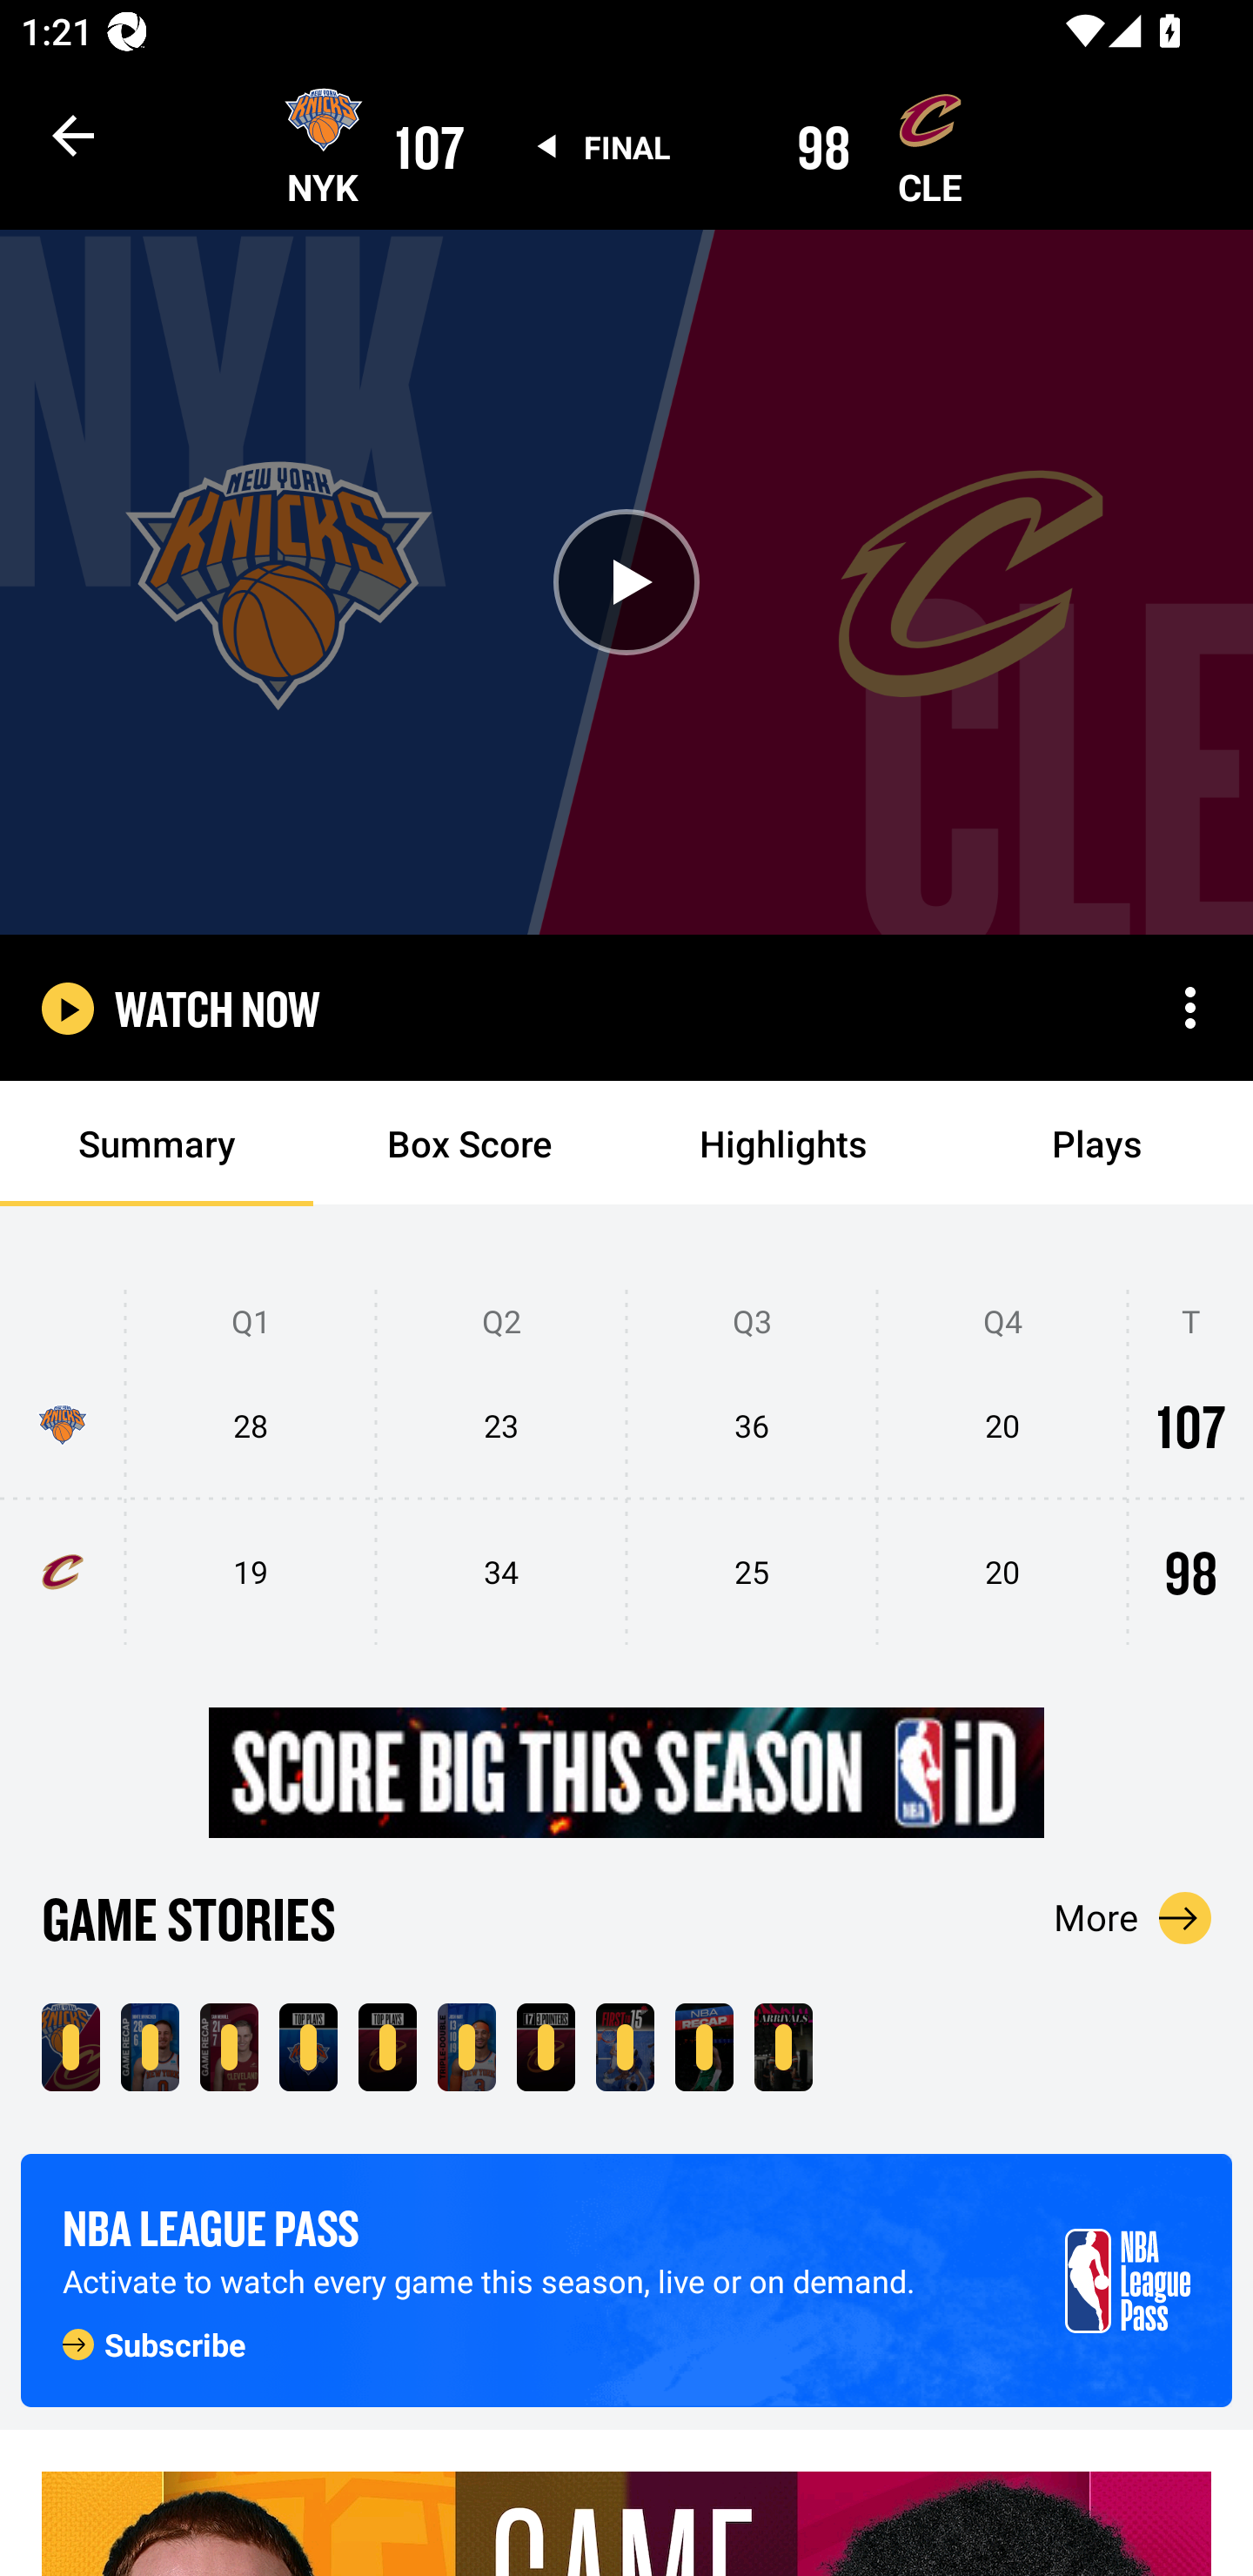  Describe the element at coordinates (545, 2047) in the screenshot. I see `All 3-pointers from CLE's 17 3-pointer Night NEW` at that location.